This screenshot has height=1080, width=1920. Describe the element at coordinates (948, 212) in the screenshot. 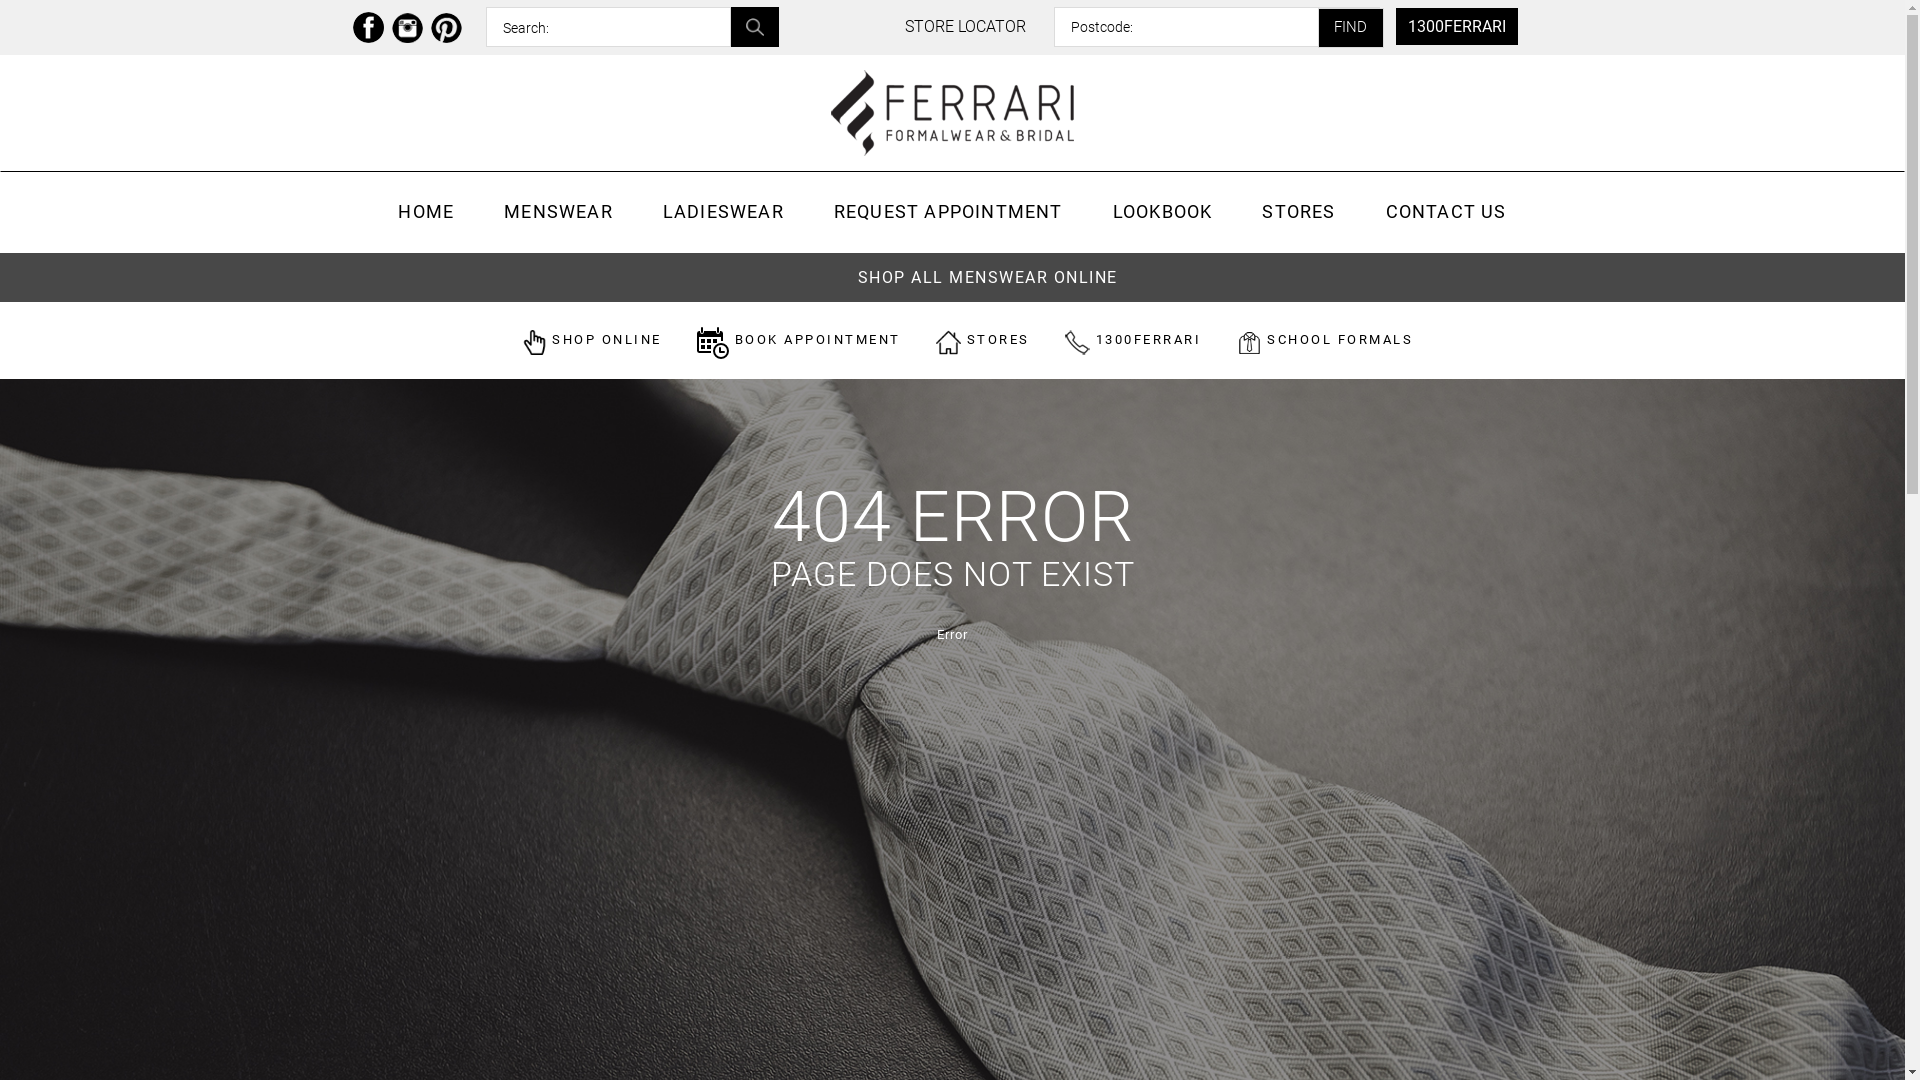

I see `REQUEST APPOINTMENT` at that location.